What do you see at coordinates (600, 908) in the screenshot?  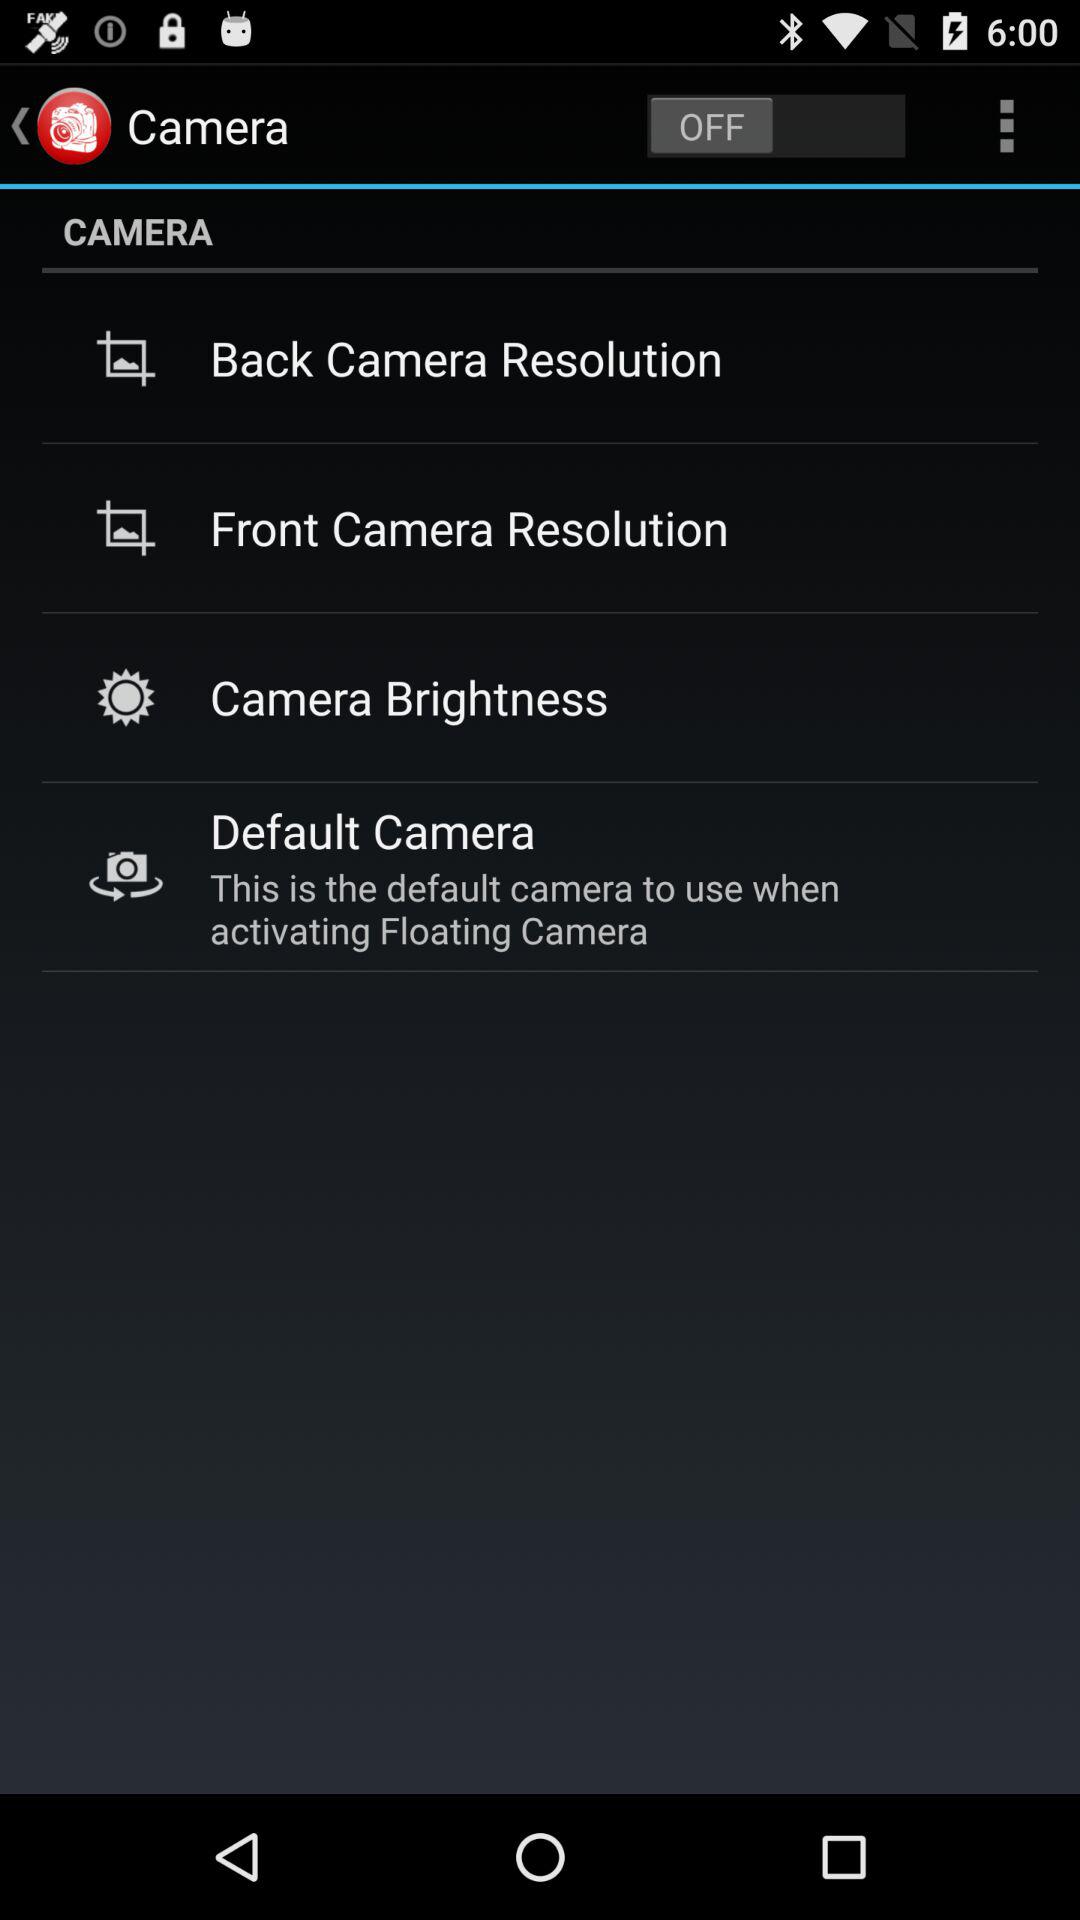 I see `choose icon below default camera icon` at bounding box center [600, 908].